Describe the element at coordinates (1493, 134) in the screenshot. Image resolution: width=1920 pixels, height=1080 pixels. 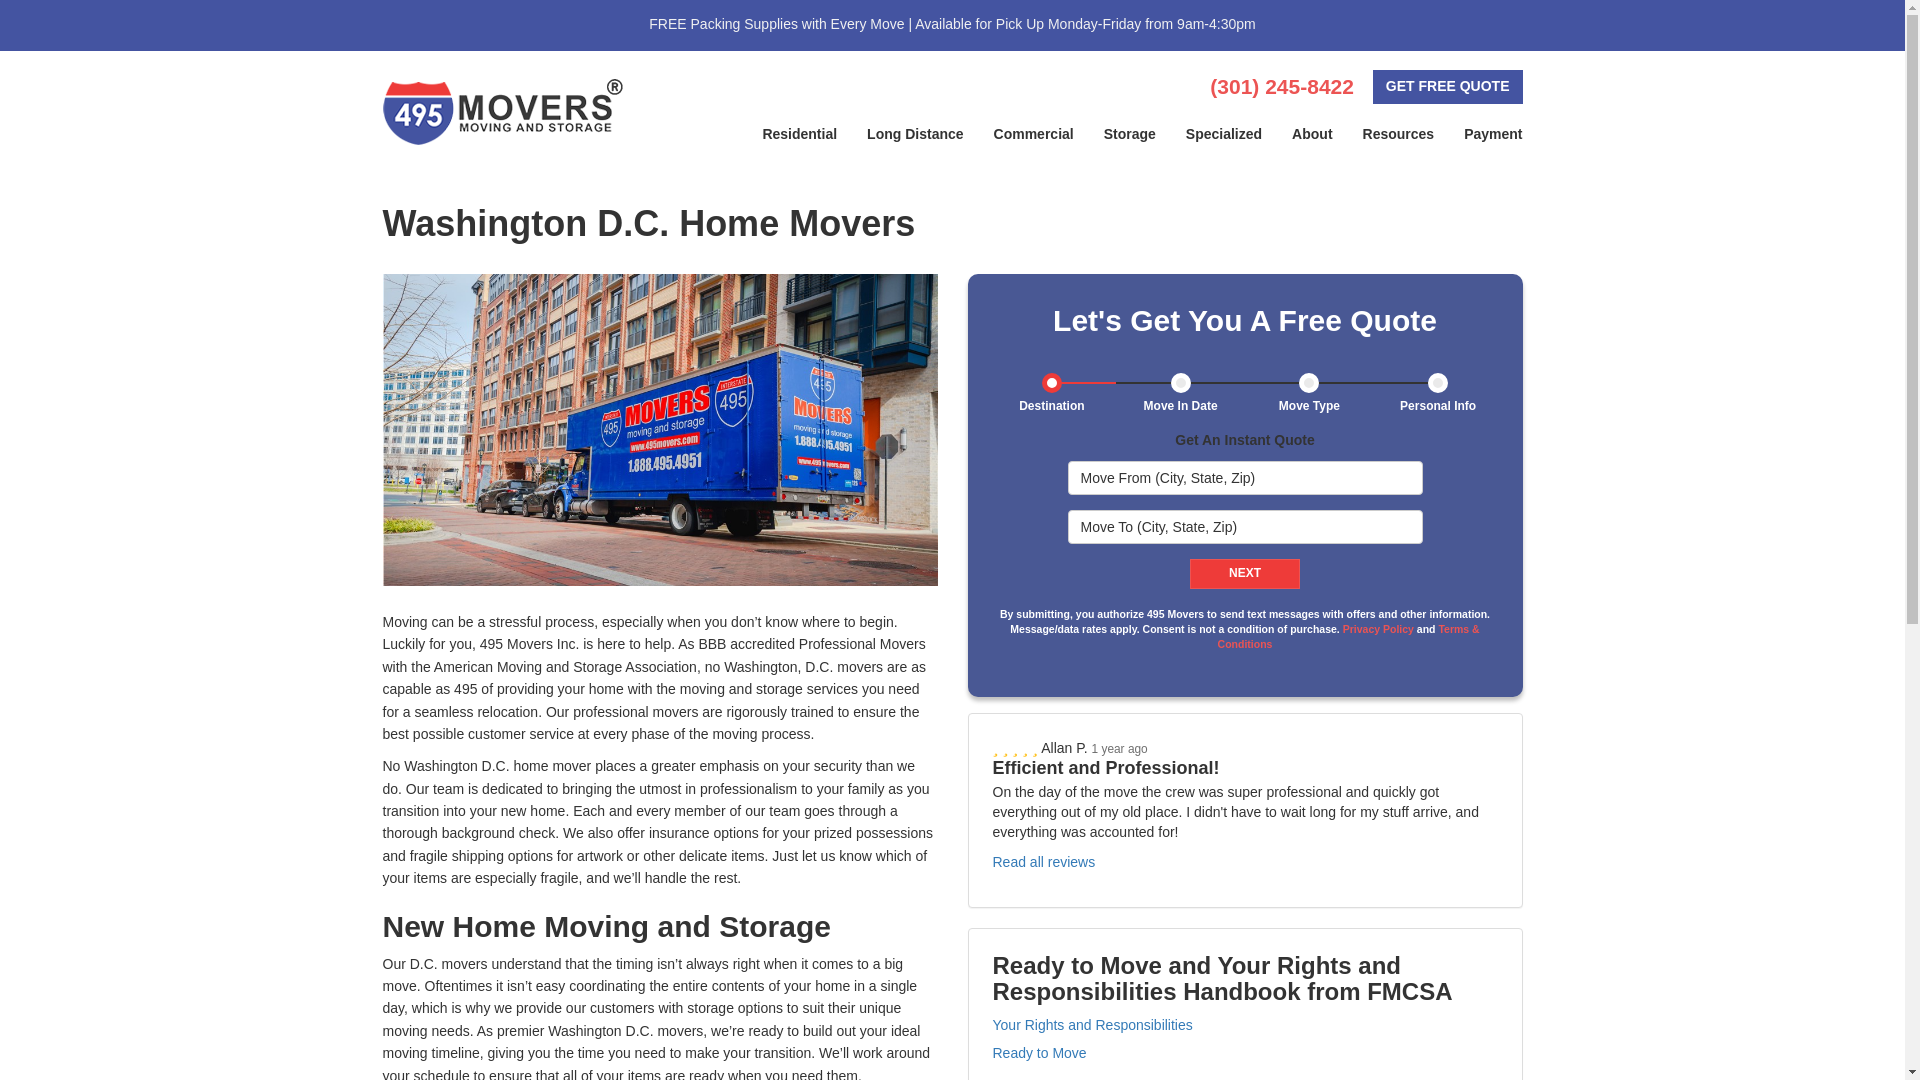
I see `Payment` at that location.